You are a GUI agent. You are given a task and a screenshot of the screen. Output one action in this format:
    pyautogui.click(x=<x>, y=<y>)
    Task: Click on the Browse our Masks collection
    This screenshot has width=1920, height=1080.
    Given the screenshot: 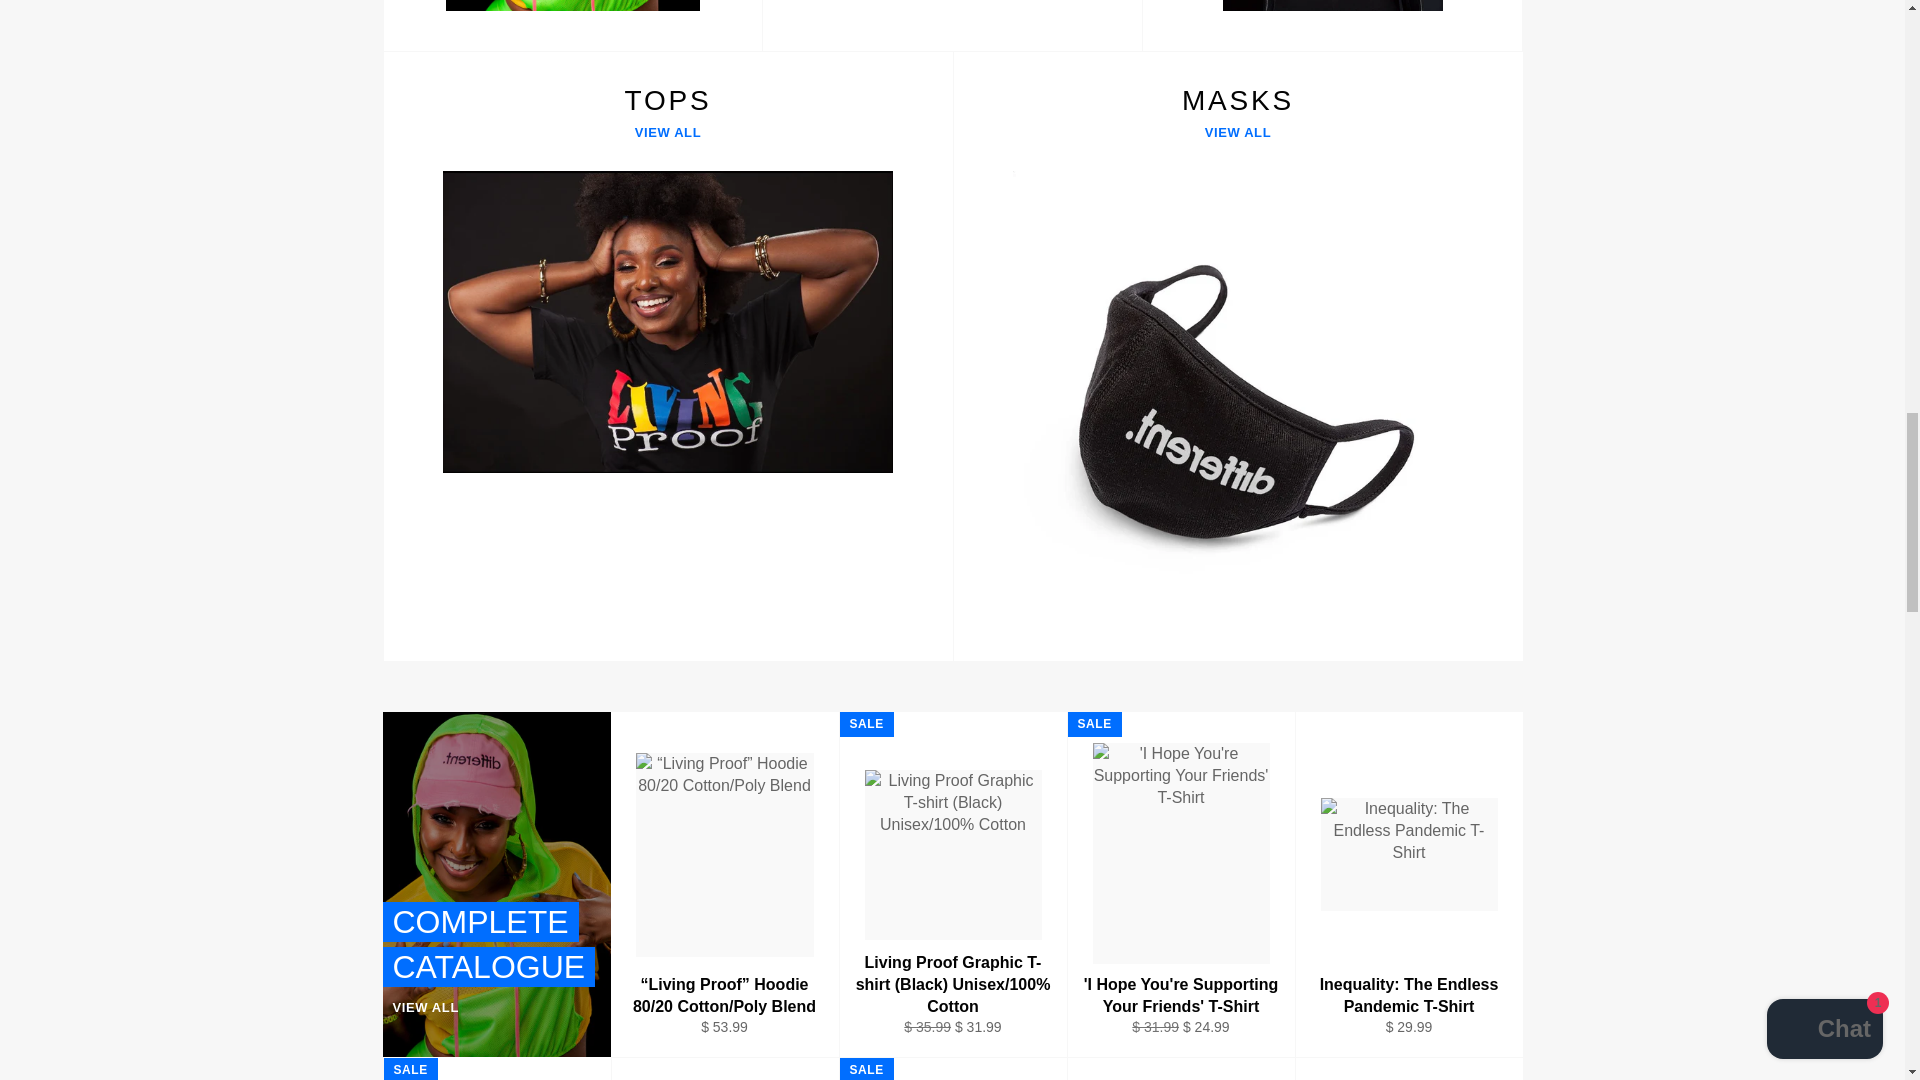 What is the action you would take?
    pyautogui.click(x=572, y=26)
    